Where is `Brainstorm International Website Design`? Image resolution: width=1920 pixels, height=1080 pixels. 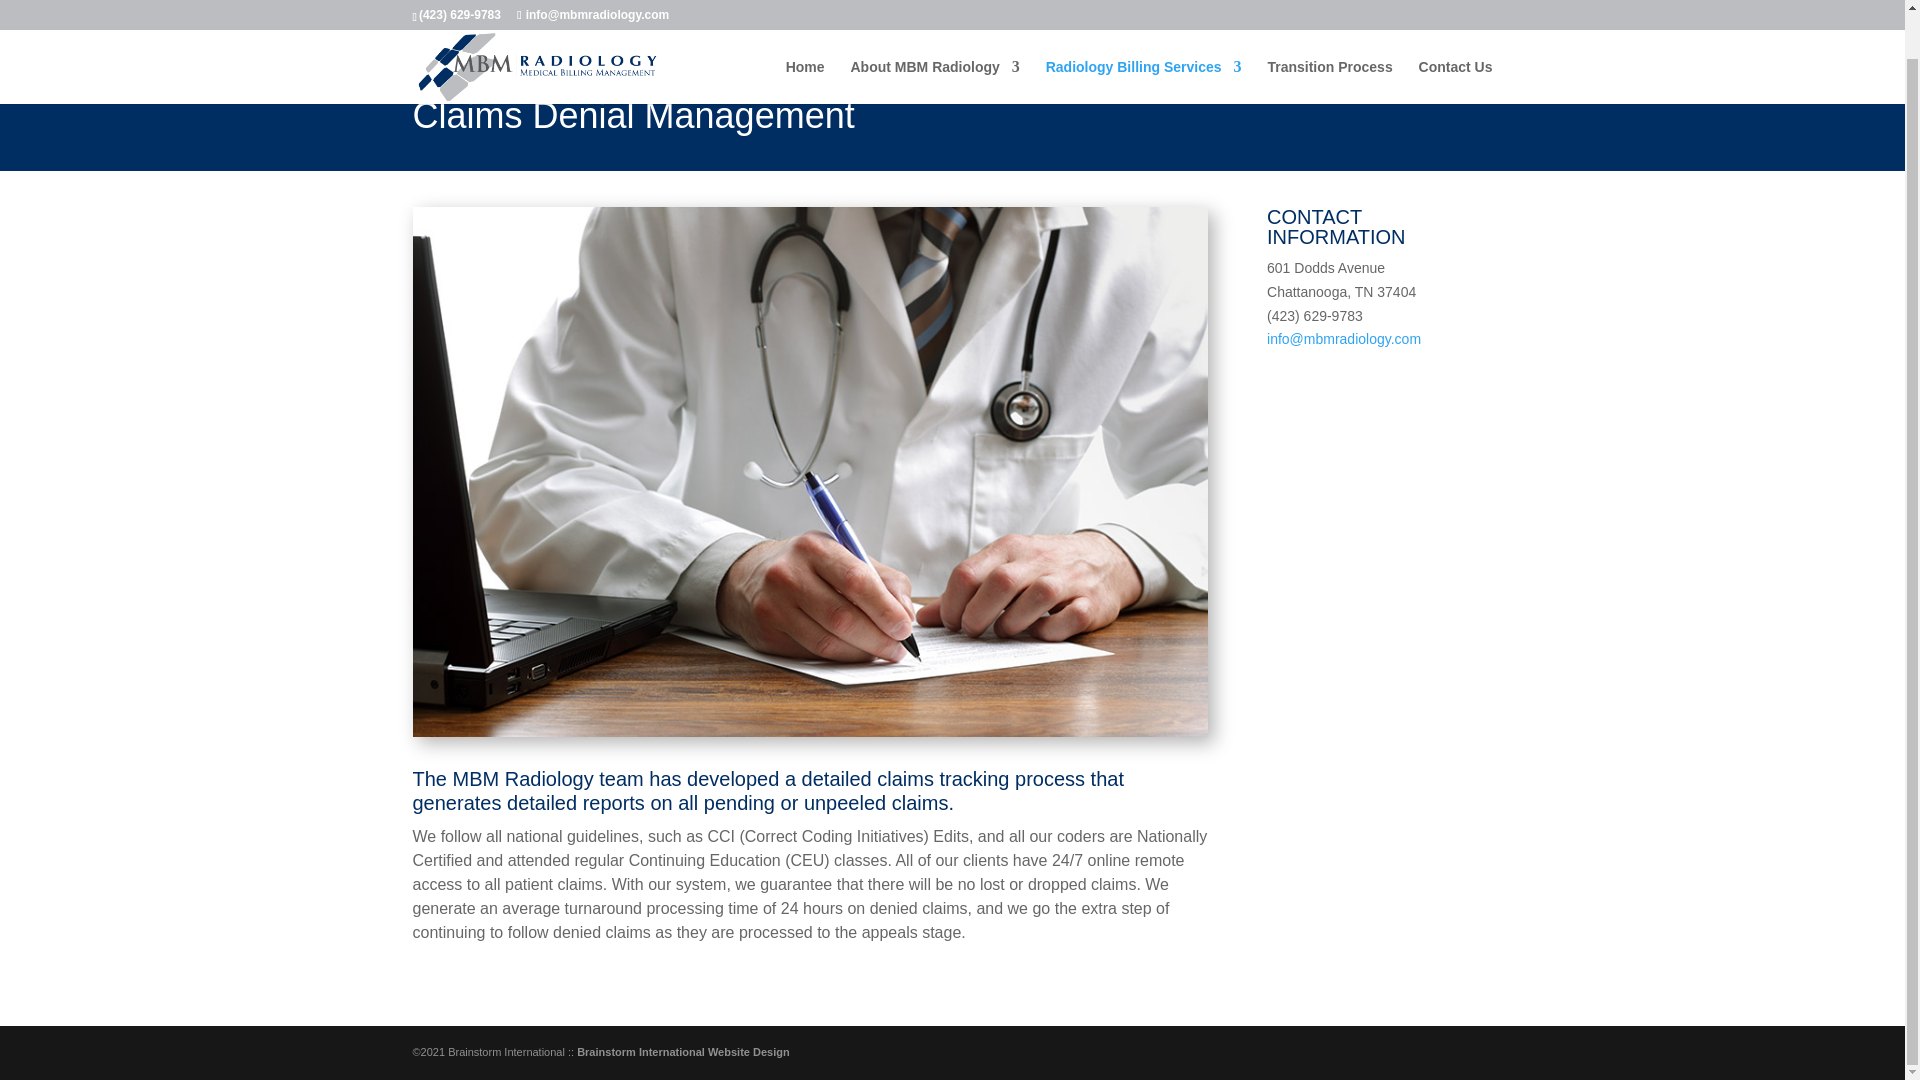
Brainstorm International Website Design is located at coordinates (683, 1052).